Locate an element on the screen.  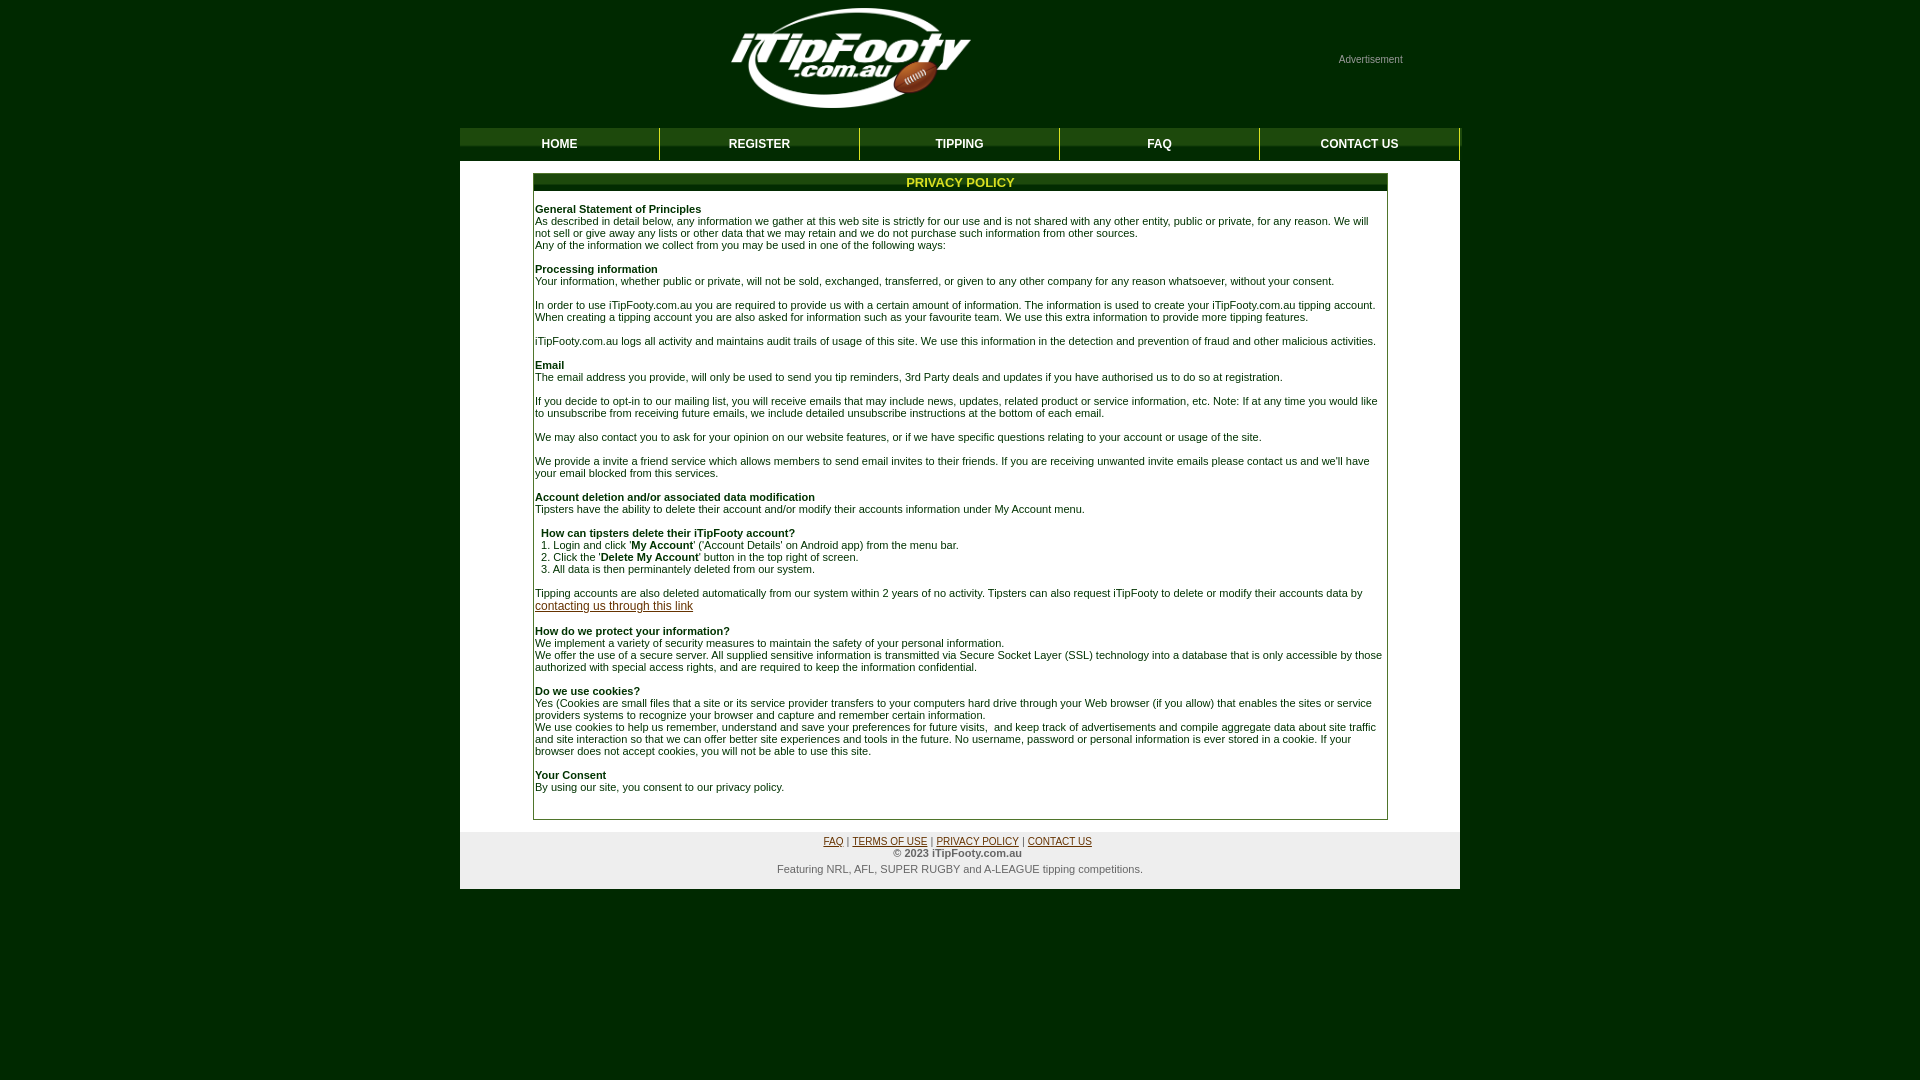
PRIVACY POLICY is located at coordinates (976, 842).